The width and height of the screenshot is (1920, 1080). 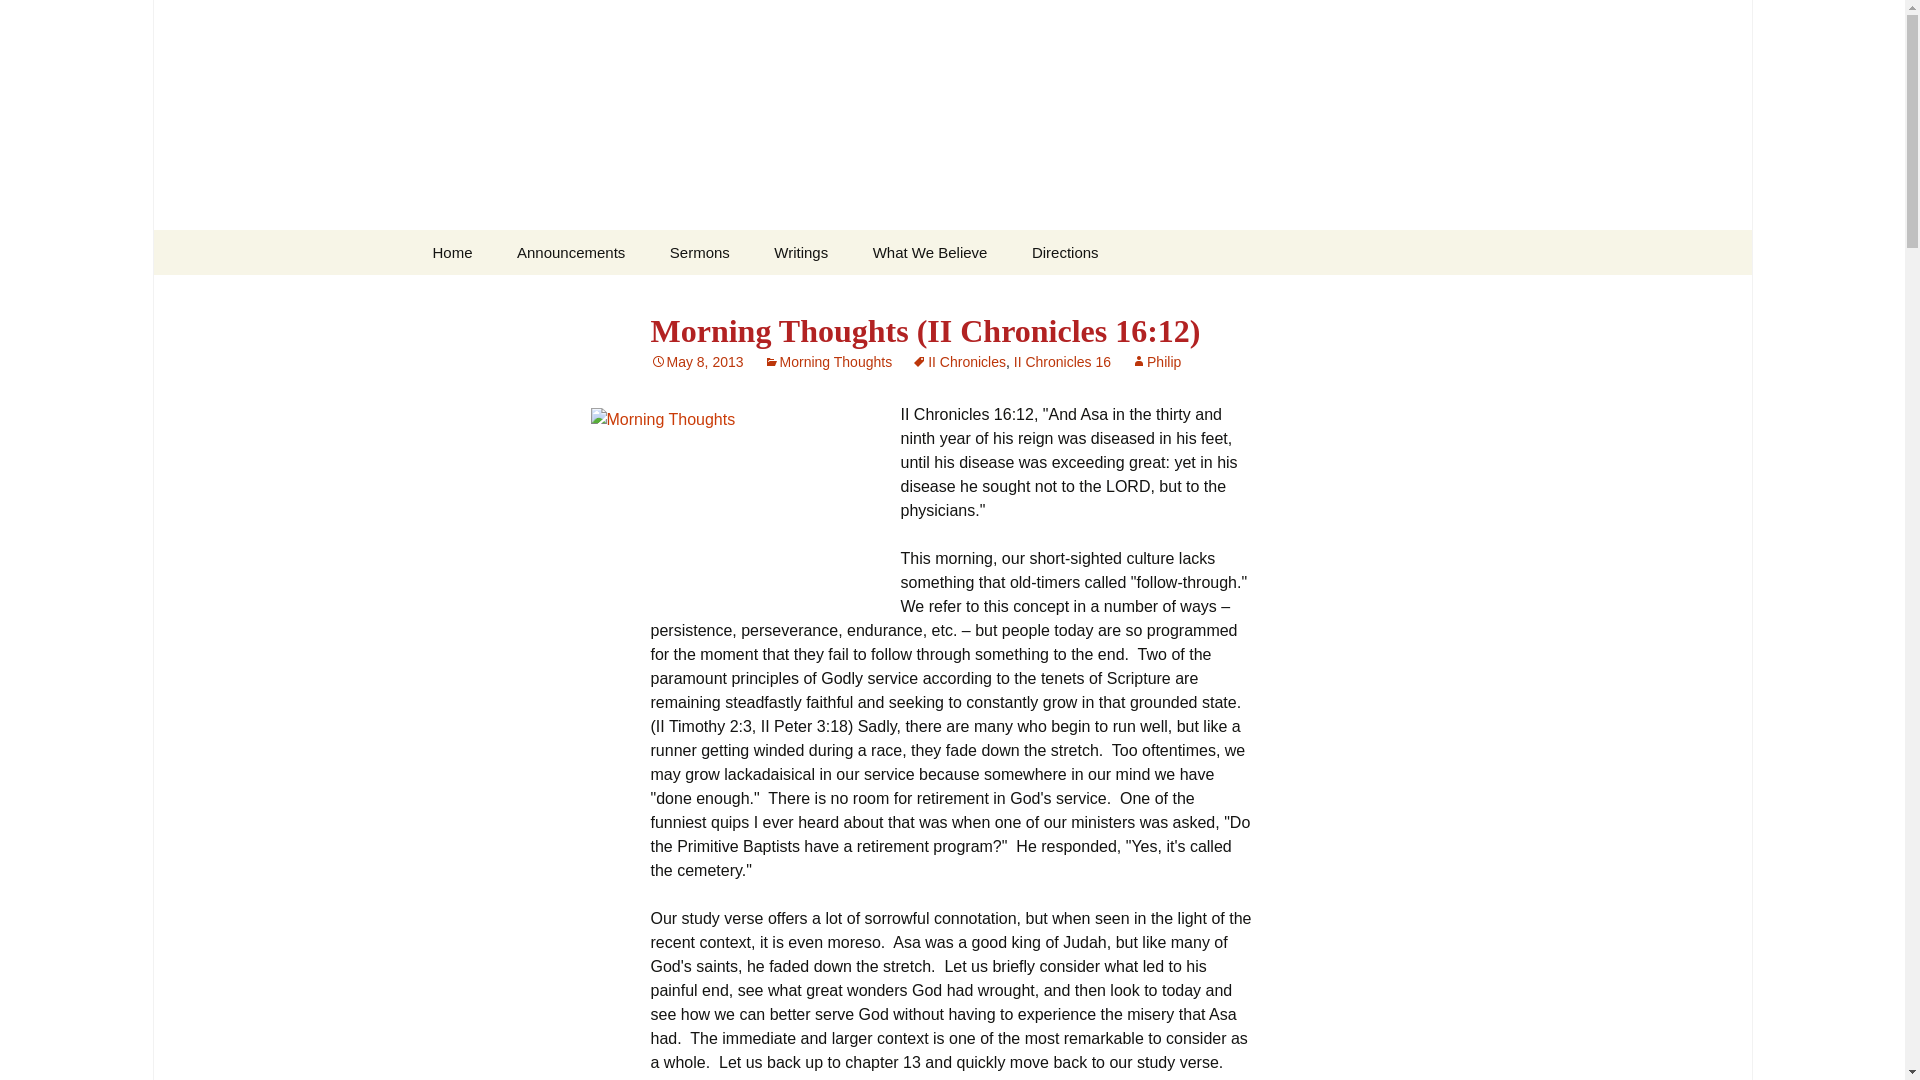 What do you see at coordinates (828, 362) in the screenshot?
I see `Morning Thoughts` at bounding box center [828, 362].